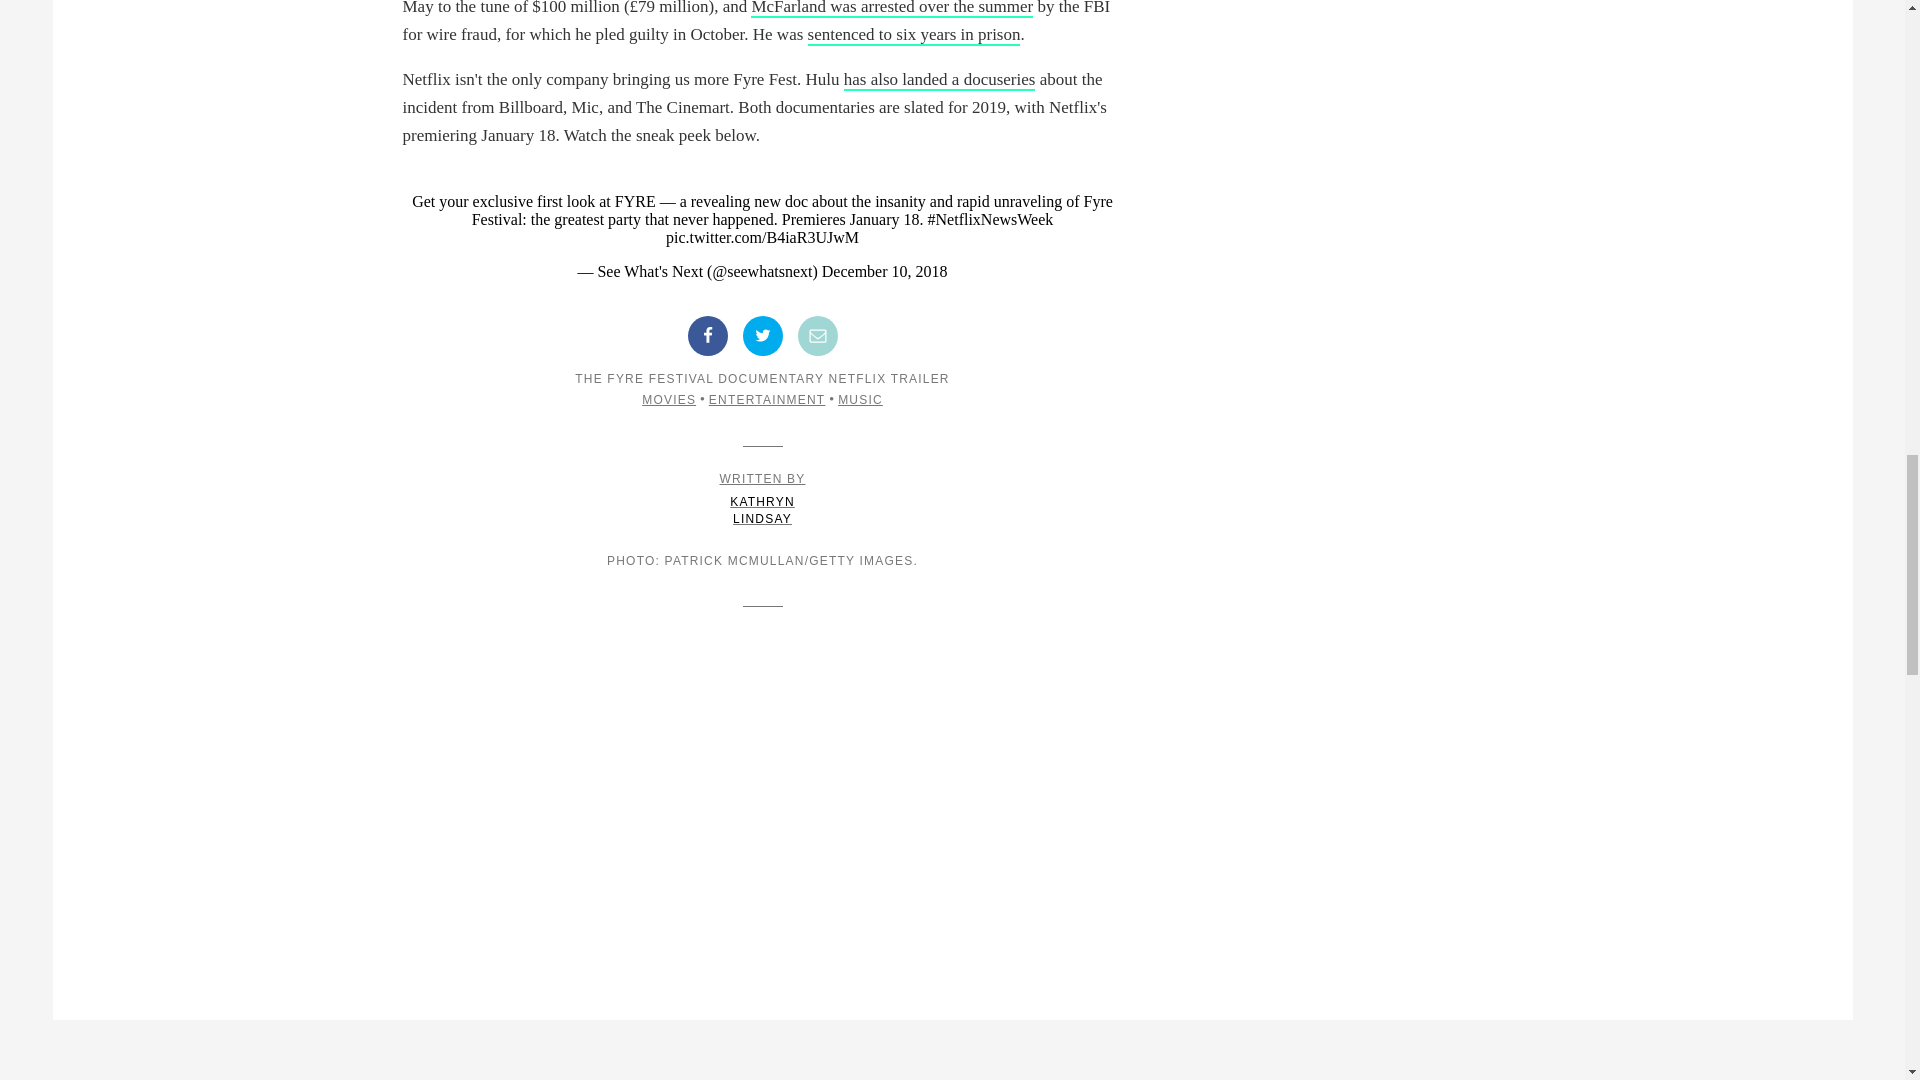  Describe the element at coordinates (766, 400) in the screenshot. I see `ENTERTAINMENT` at that location.